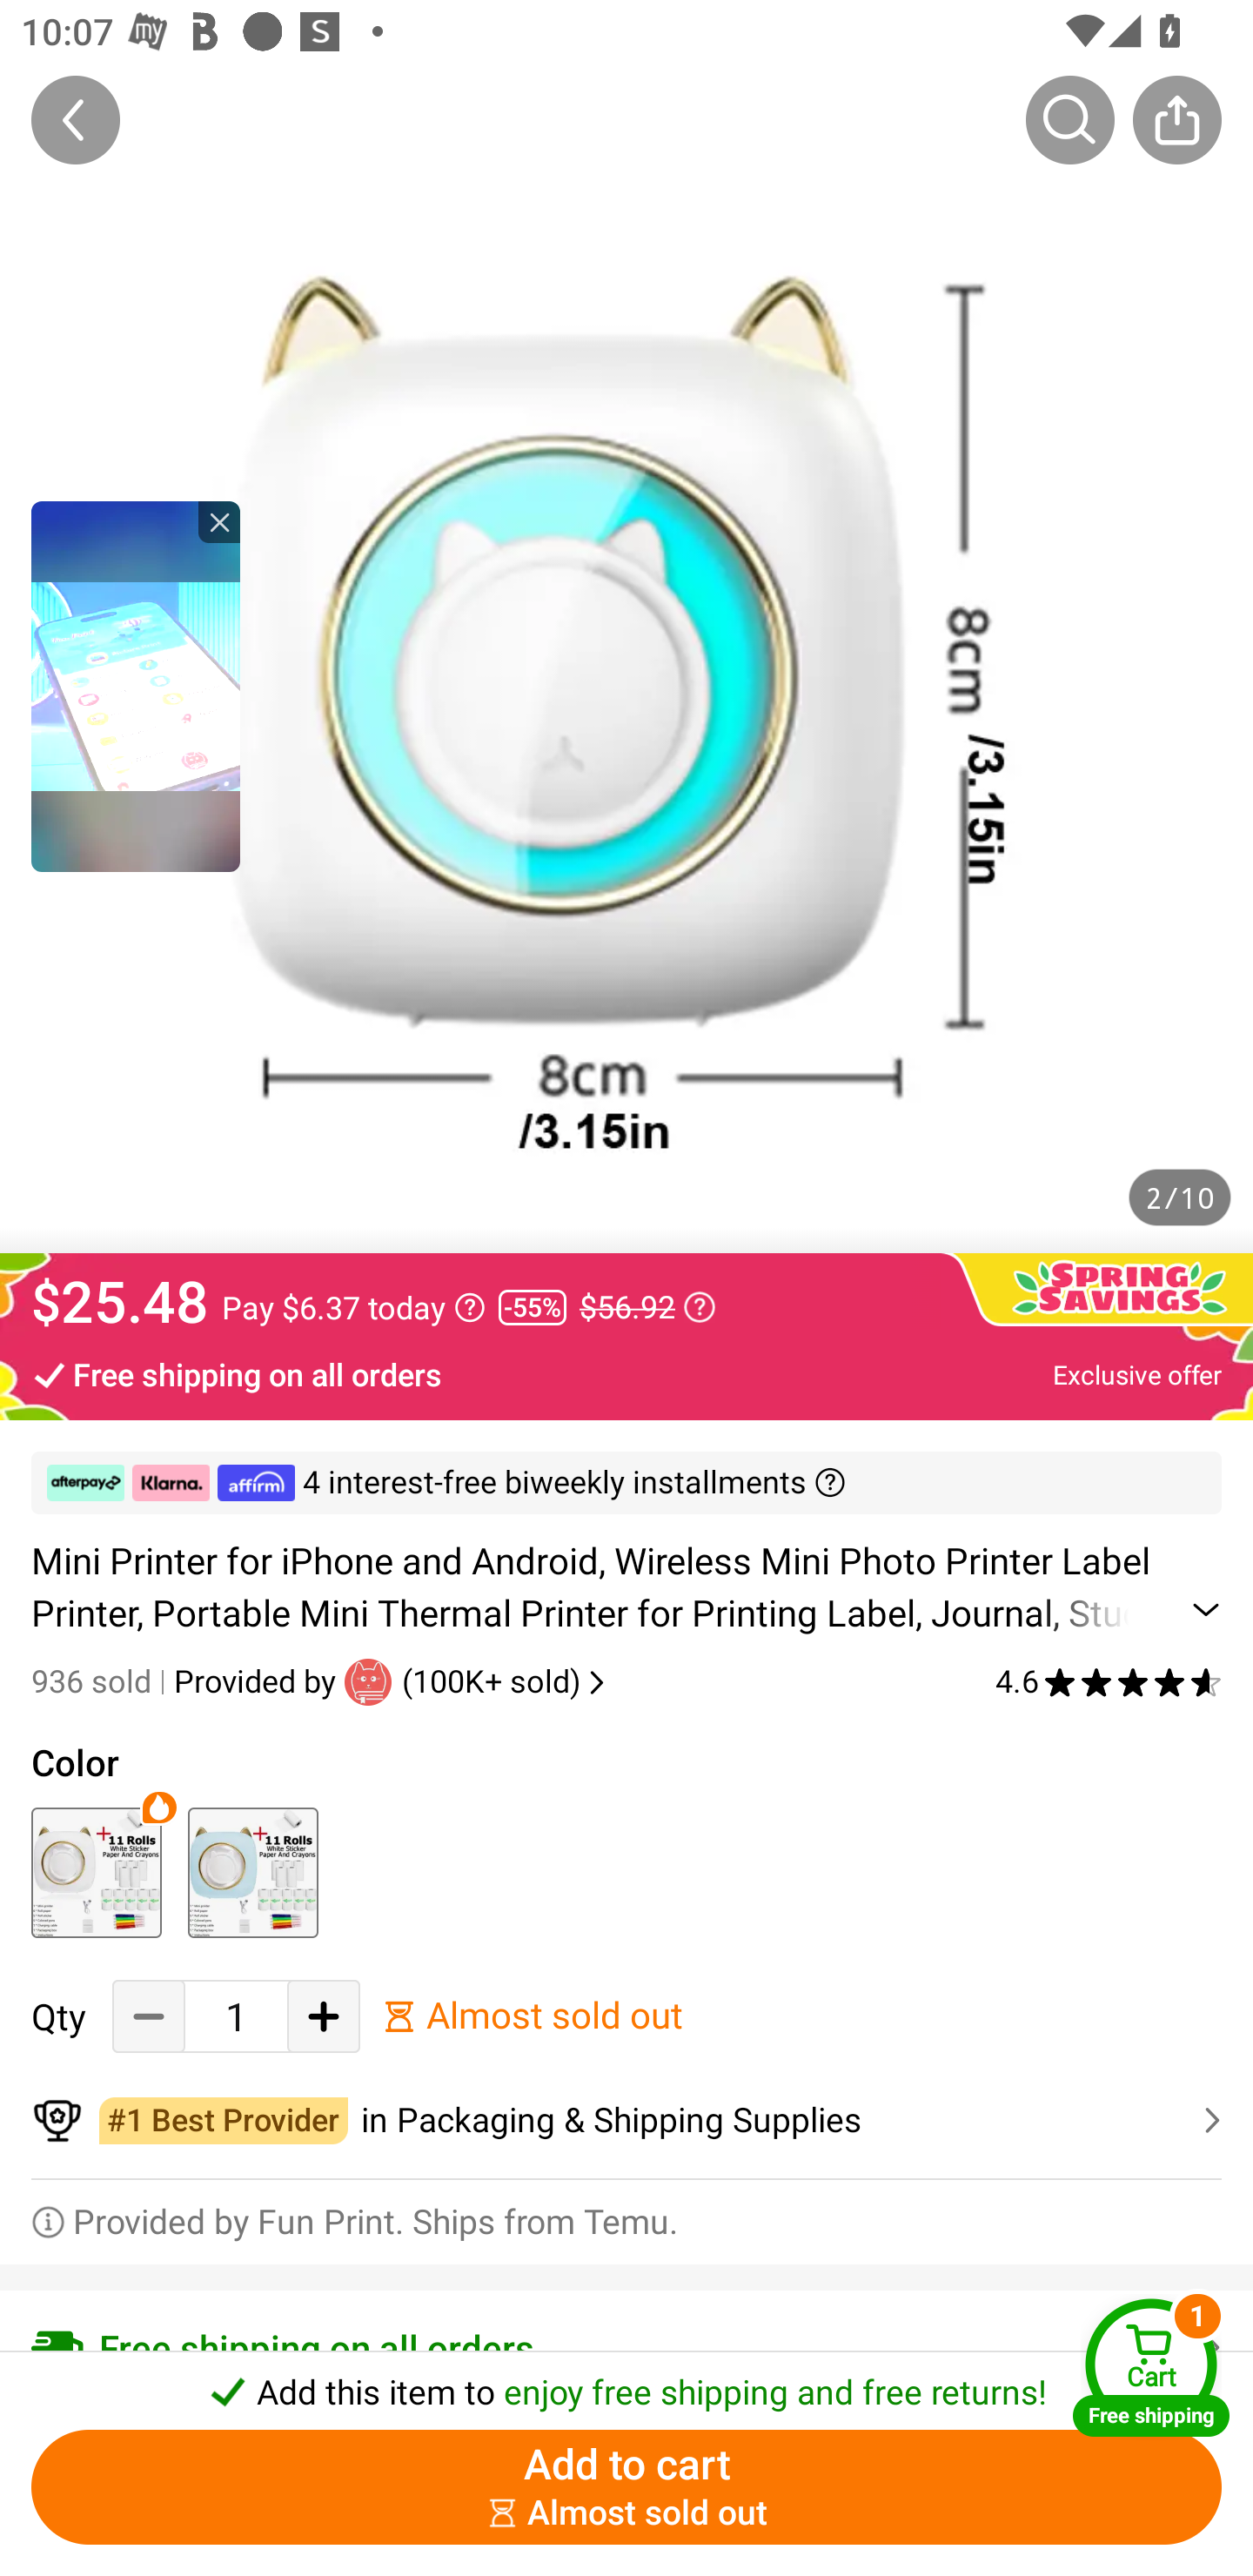 The width and height of the screenshot is (1253, 2576). What do you see at coordinates (1109, 1681) in the screenshot?
I see `4.6` at bounding box center [1109, 1681].